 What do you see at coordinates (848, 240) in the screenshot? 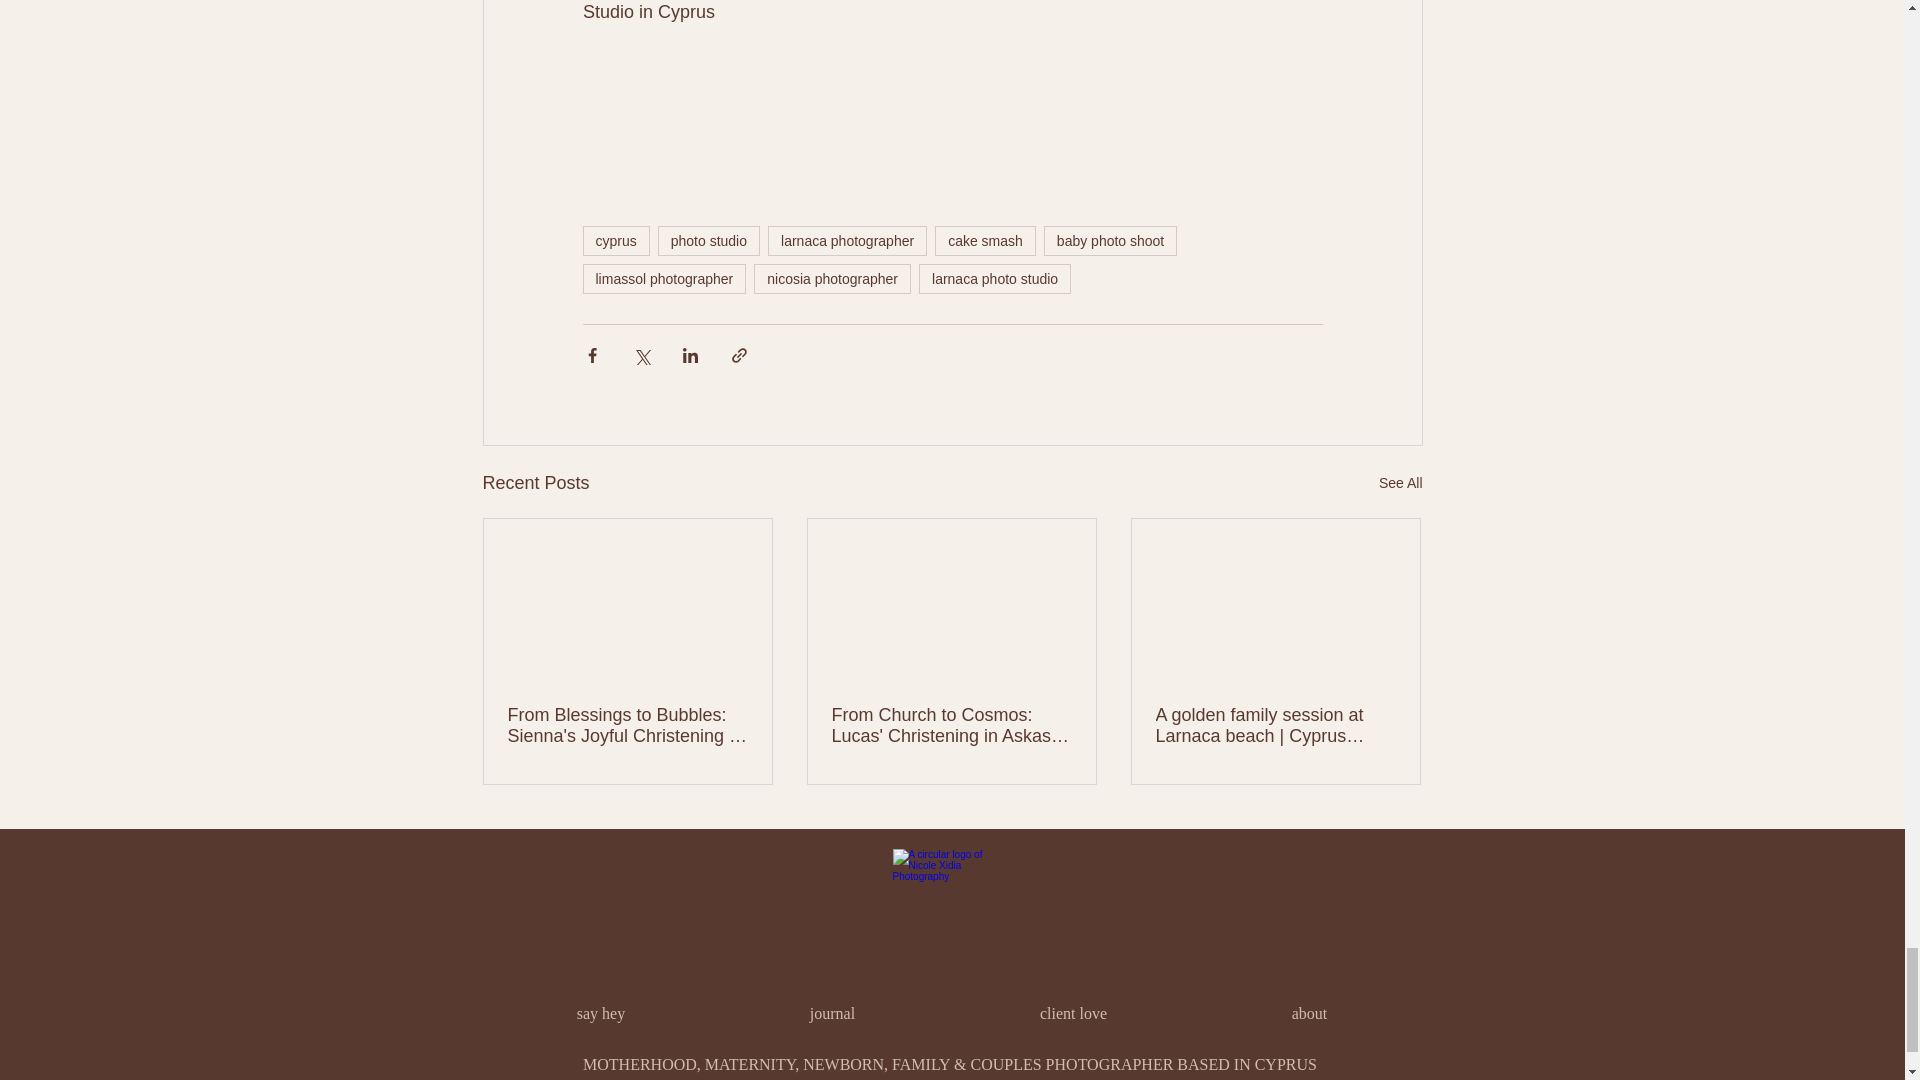
I see `larnaca photographer` at bounding box center [848, 240].